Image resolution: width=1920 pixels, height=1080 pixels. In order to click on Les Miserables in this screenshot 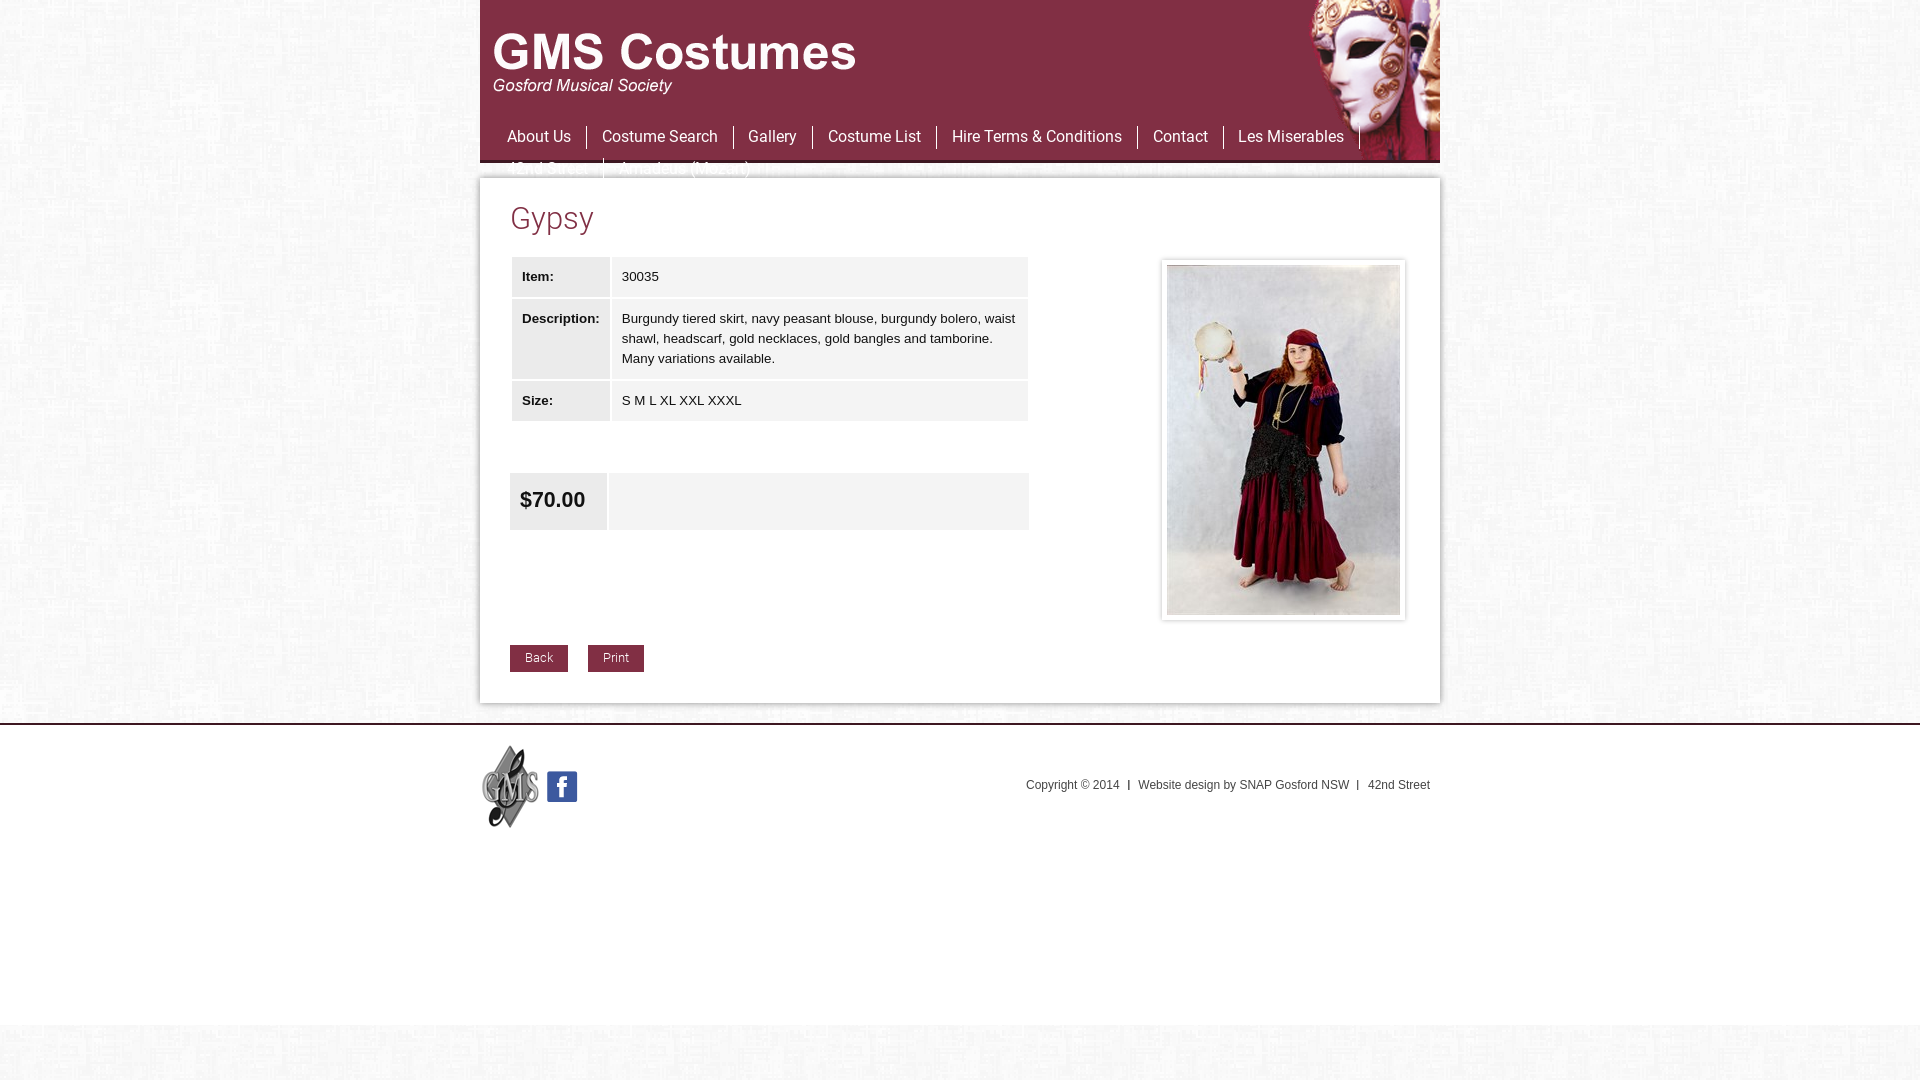, I will do `click(1291, 137)`.